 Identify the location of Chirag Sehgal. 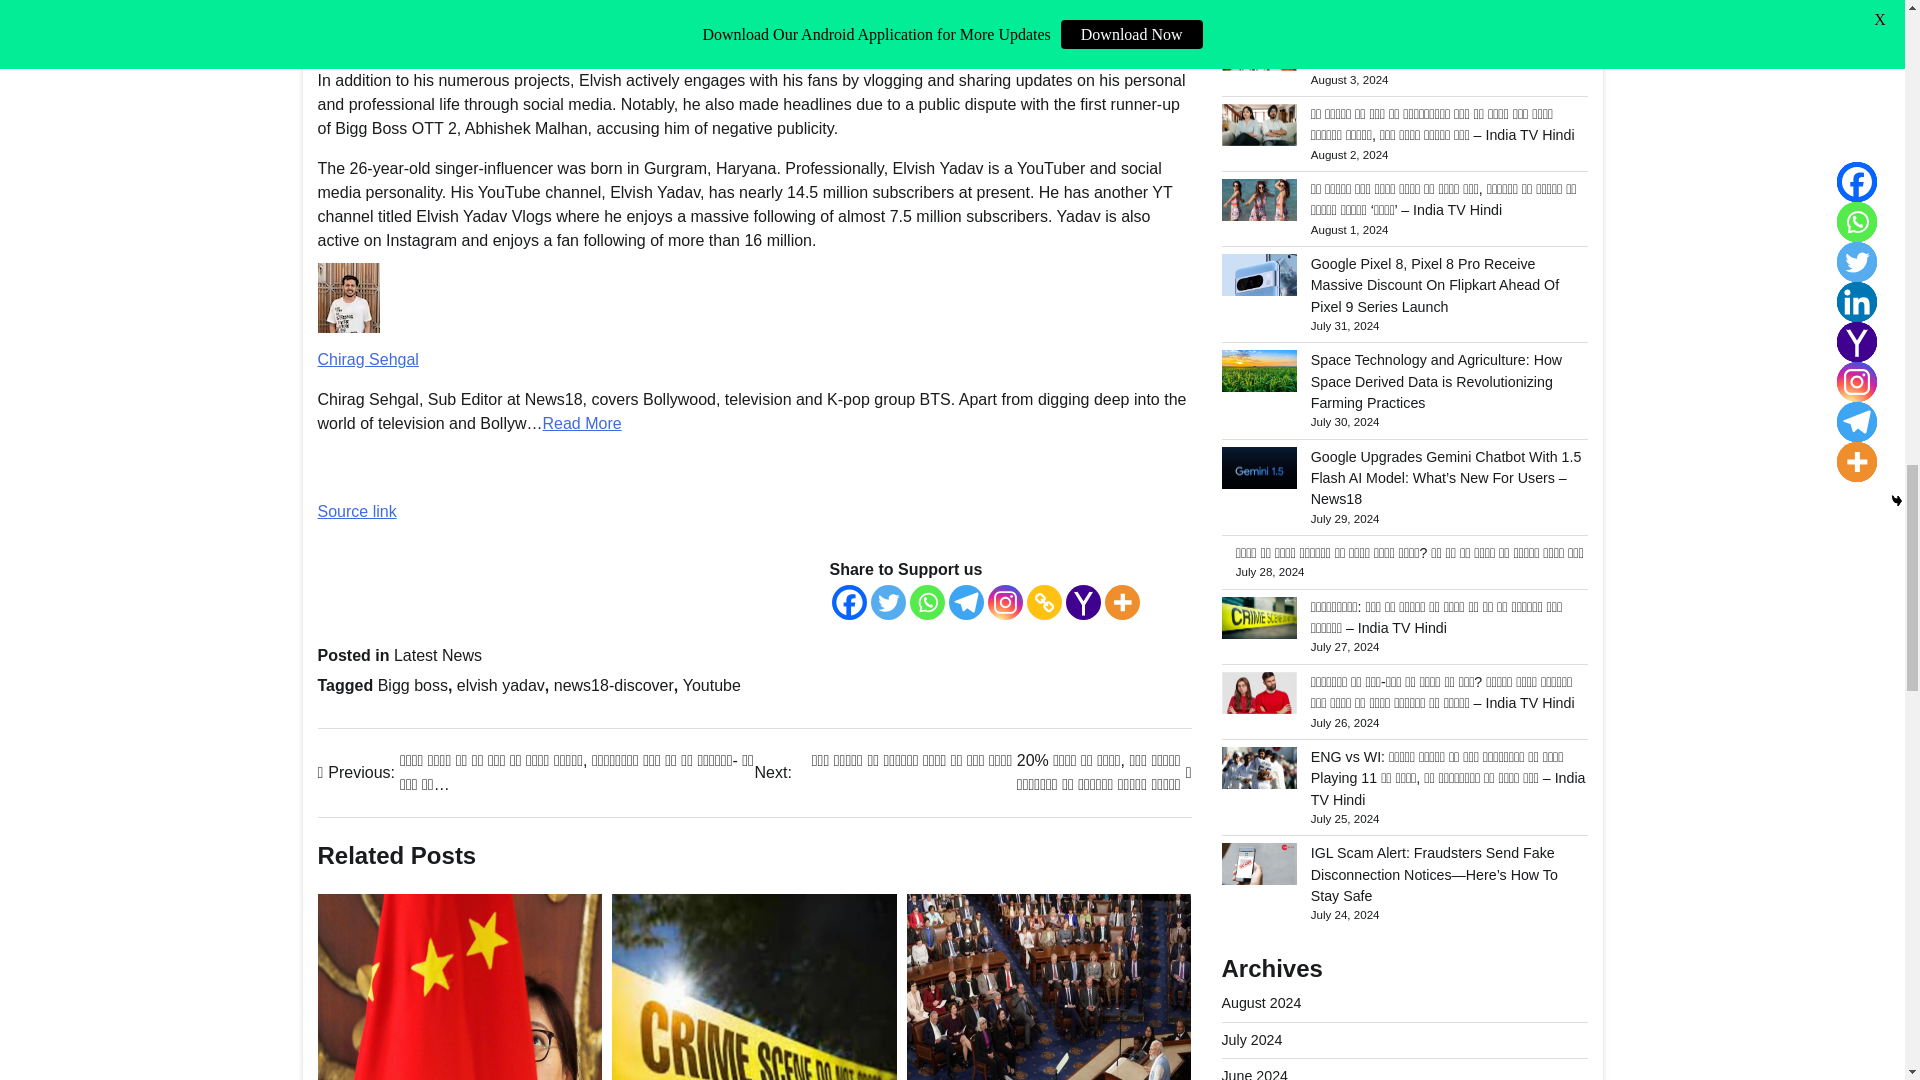
(368, 360).